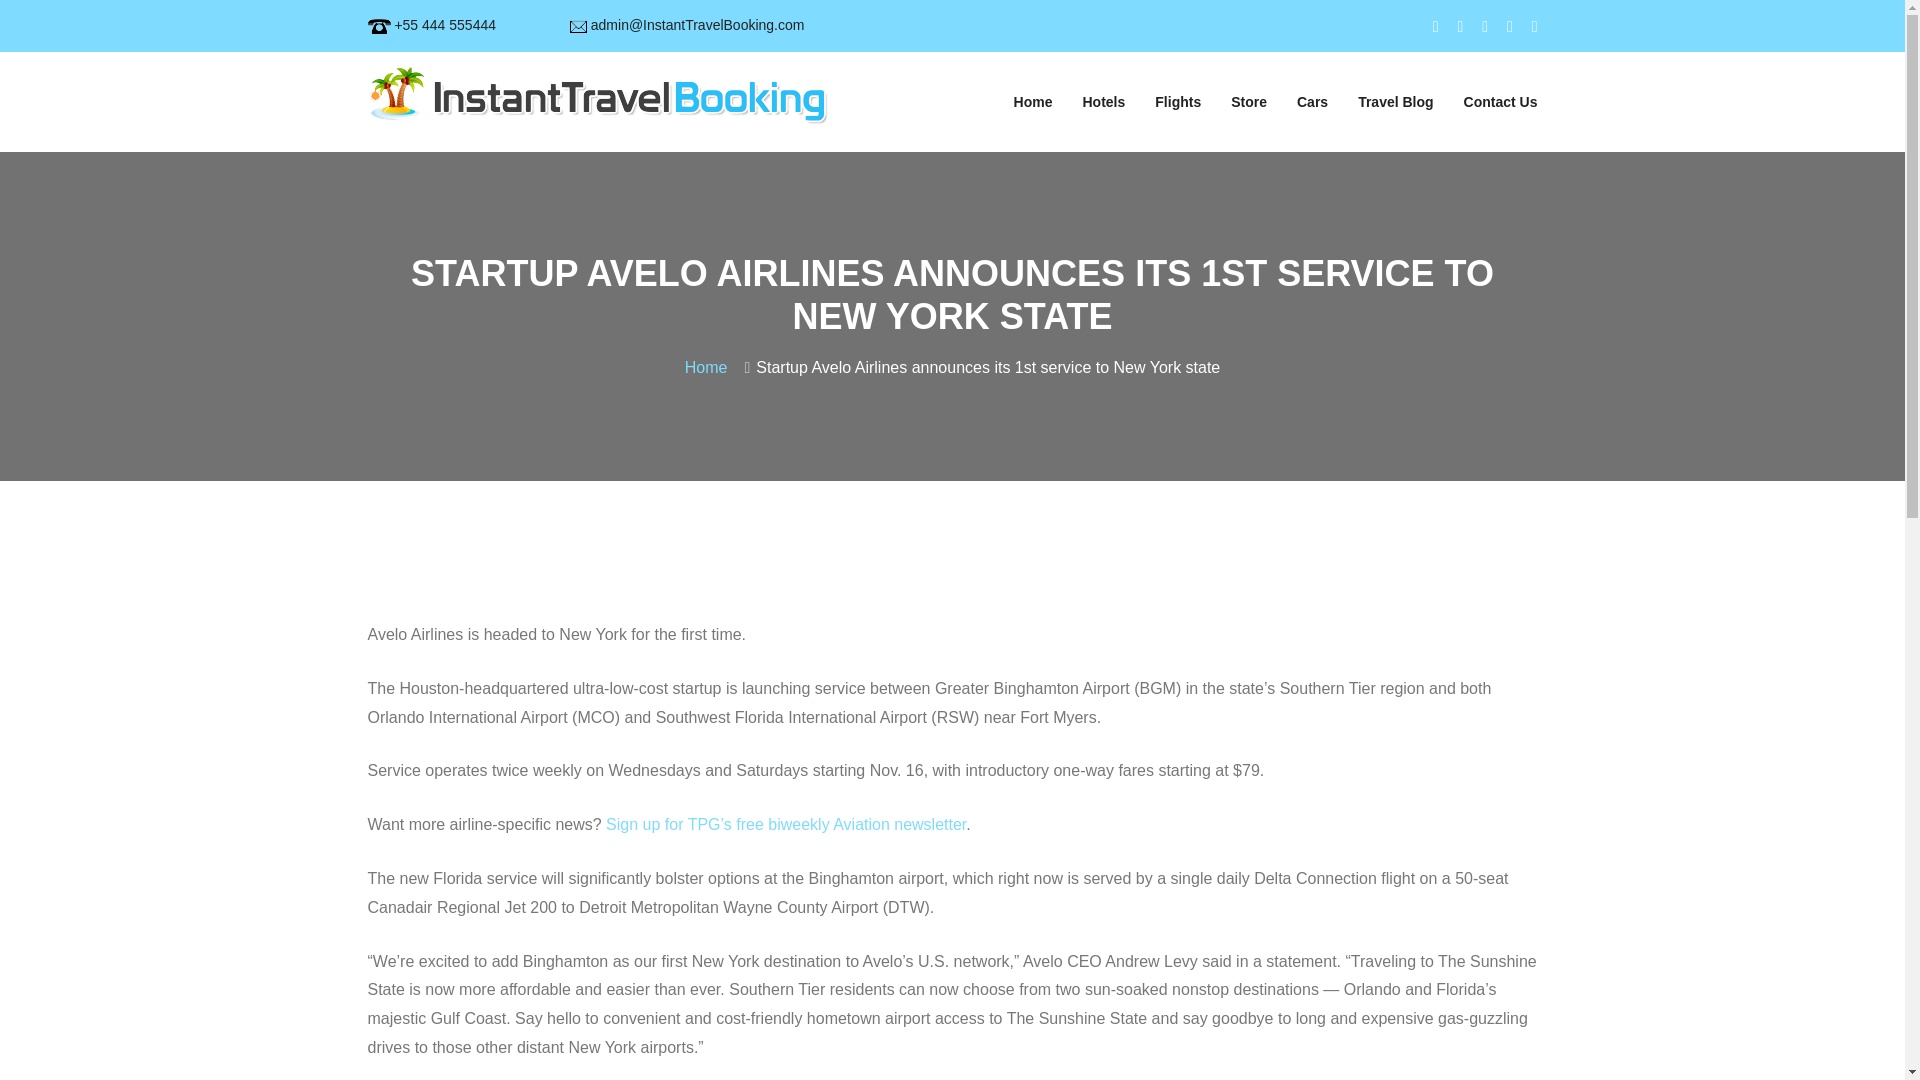 The image size is (1920, 1080). What do you see at coordinates (711, 366) in the screenshot?
I see `Home  ` at bounding box center [711, 366].